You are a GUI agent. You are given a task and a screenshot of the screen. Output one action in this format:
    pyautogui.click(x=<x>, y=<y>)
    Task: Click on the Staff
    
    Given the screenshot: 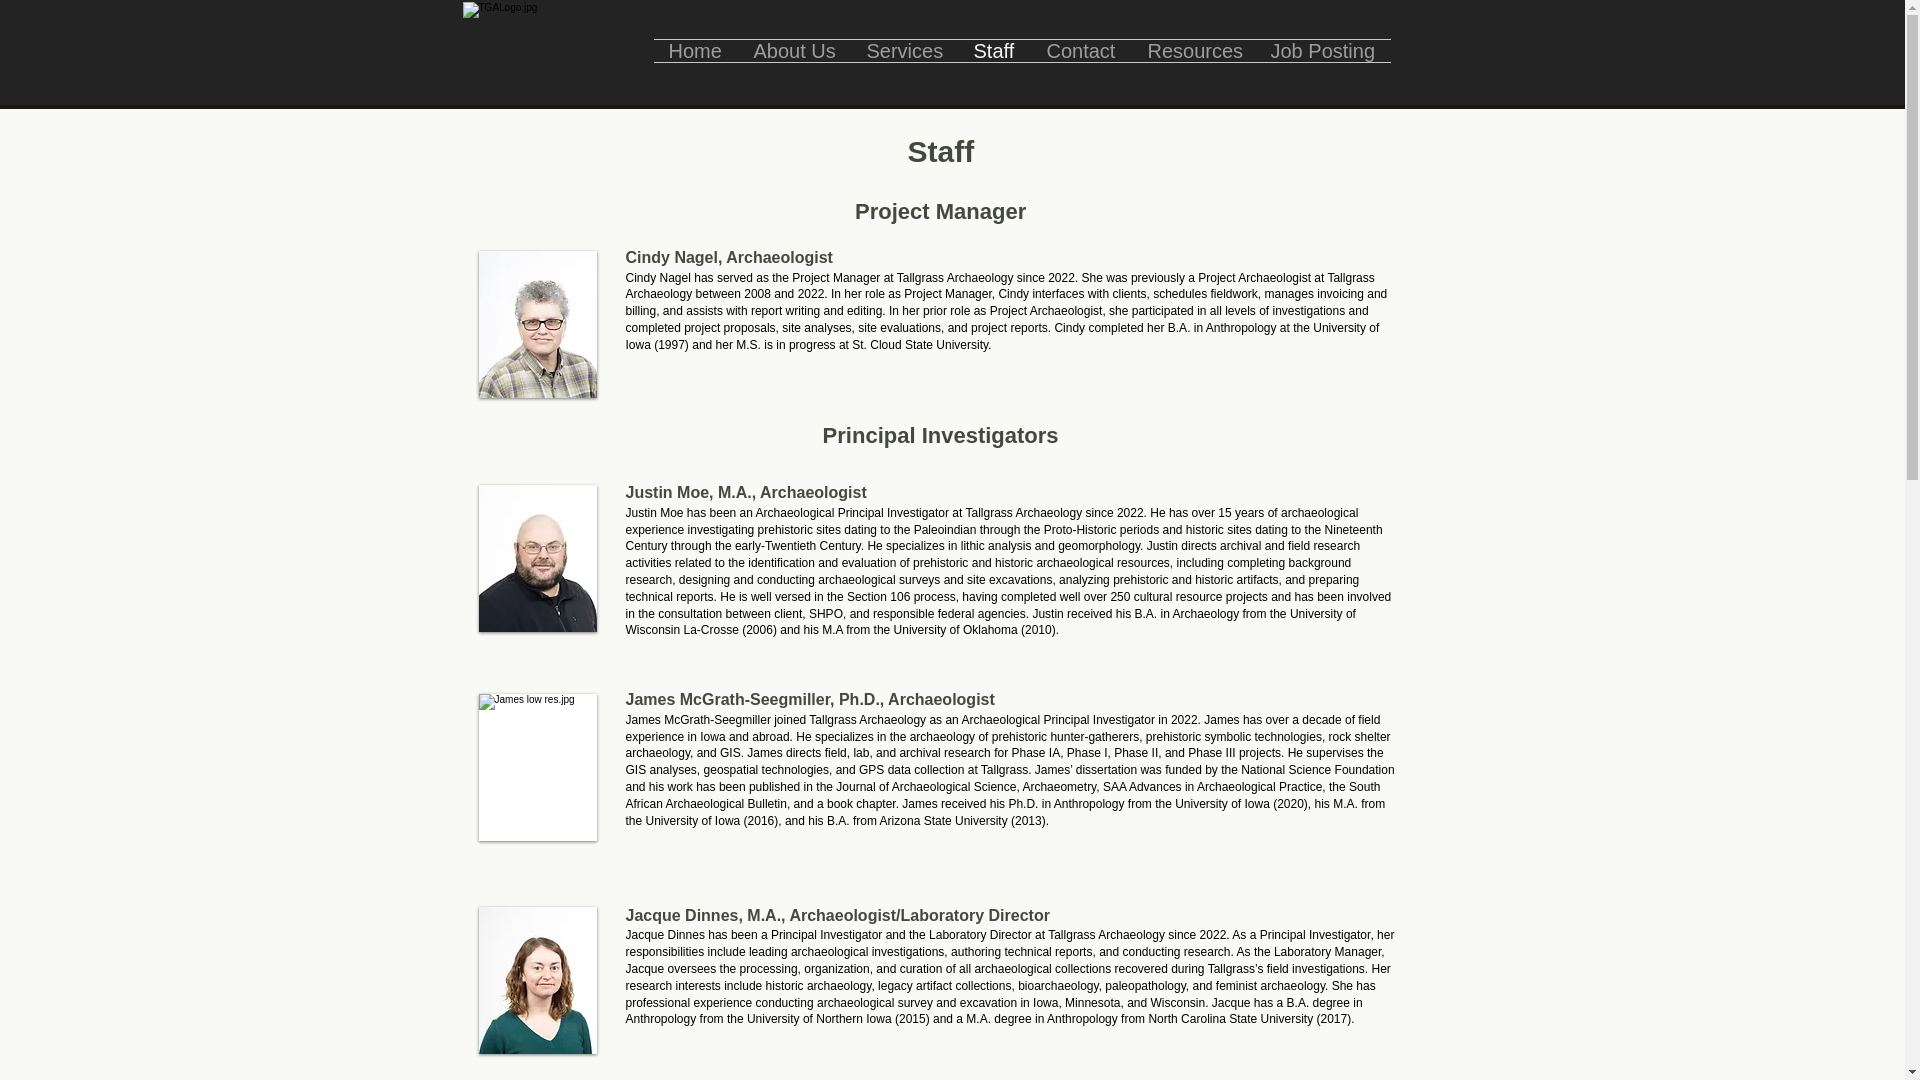 What is the action you would take?
    pyautogui.click(x=994, y=50)
    